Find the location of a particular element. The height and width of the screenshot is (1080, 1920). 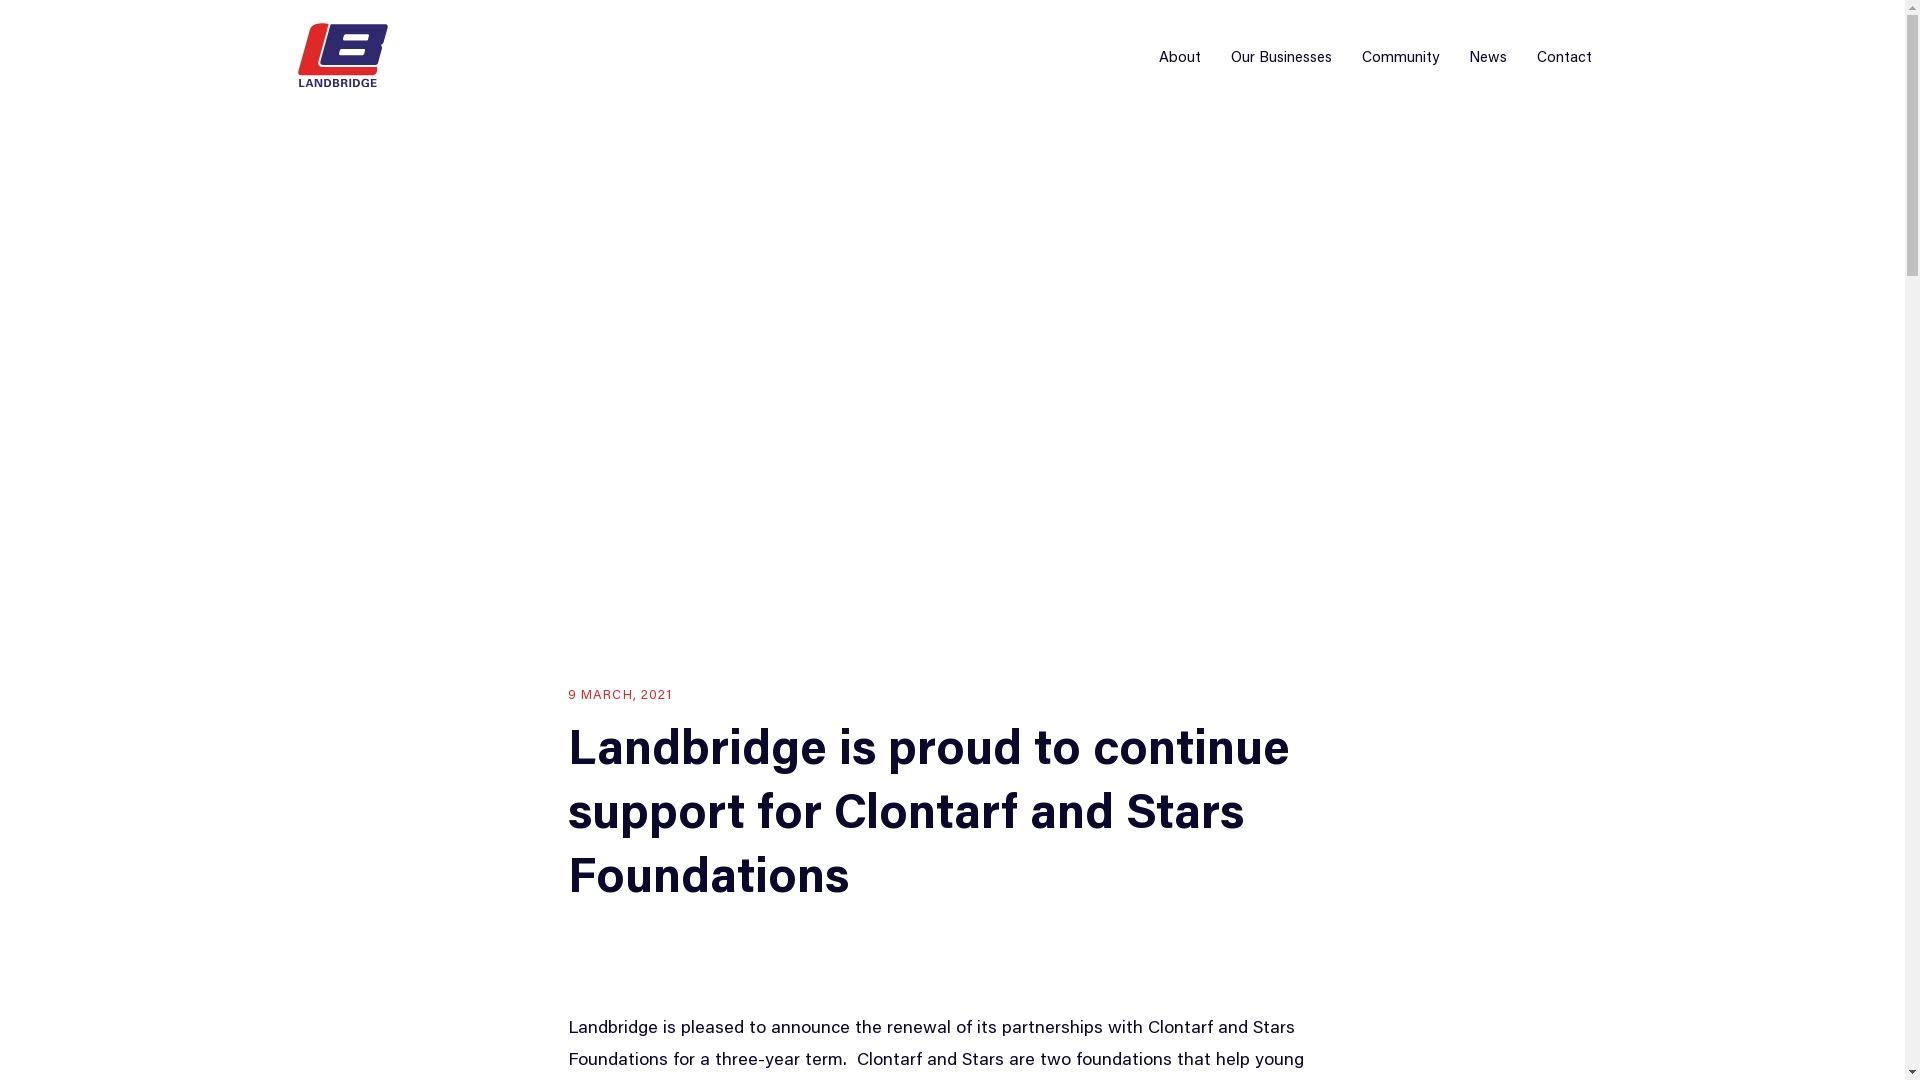

Our Businesses is located at coordinates (1280, 58).